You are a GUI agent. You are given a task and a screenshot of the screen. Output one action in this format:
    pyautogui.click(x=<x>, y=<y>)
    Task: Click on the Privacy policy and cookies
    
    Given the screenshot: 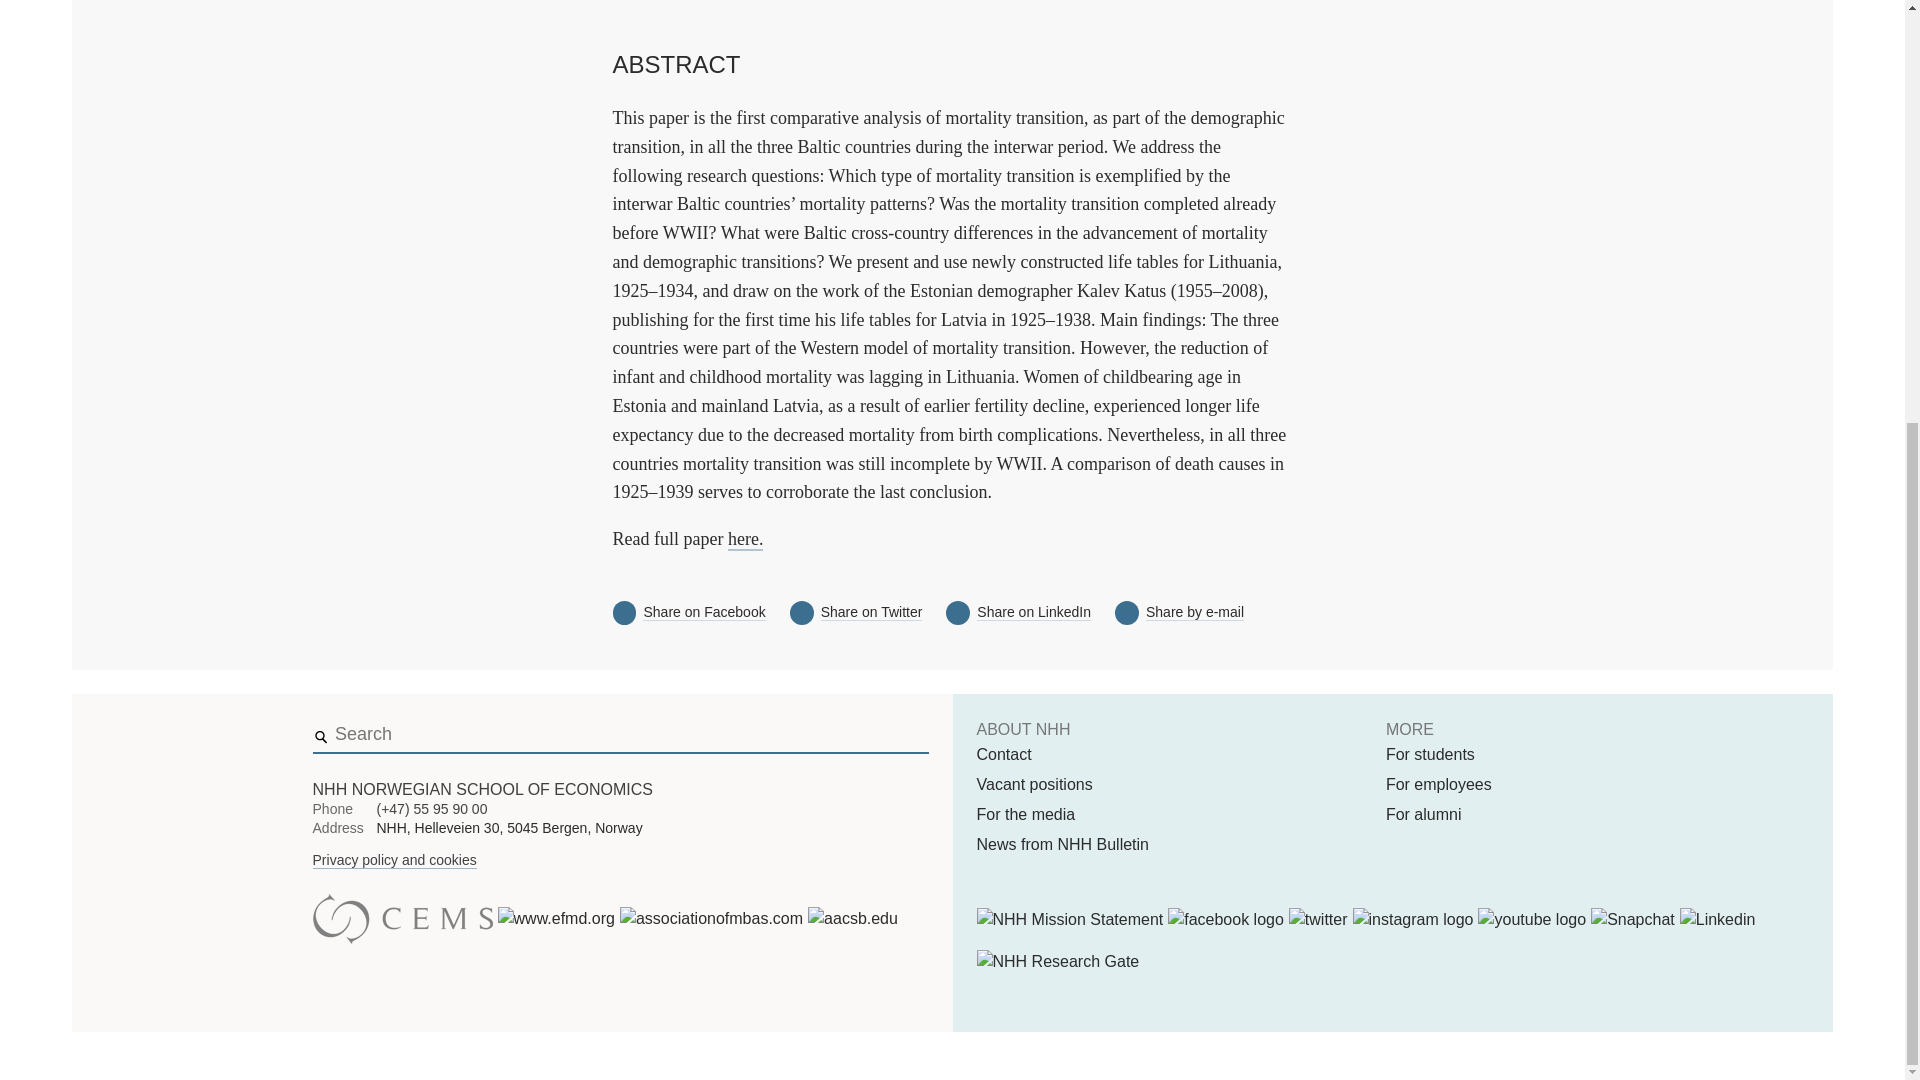 What is the action you would take?
    pyautogui.click(x=394, y=860)
    